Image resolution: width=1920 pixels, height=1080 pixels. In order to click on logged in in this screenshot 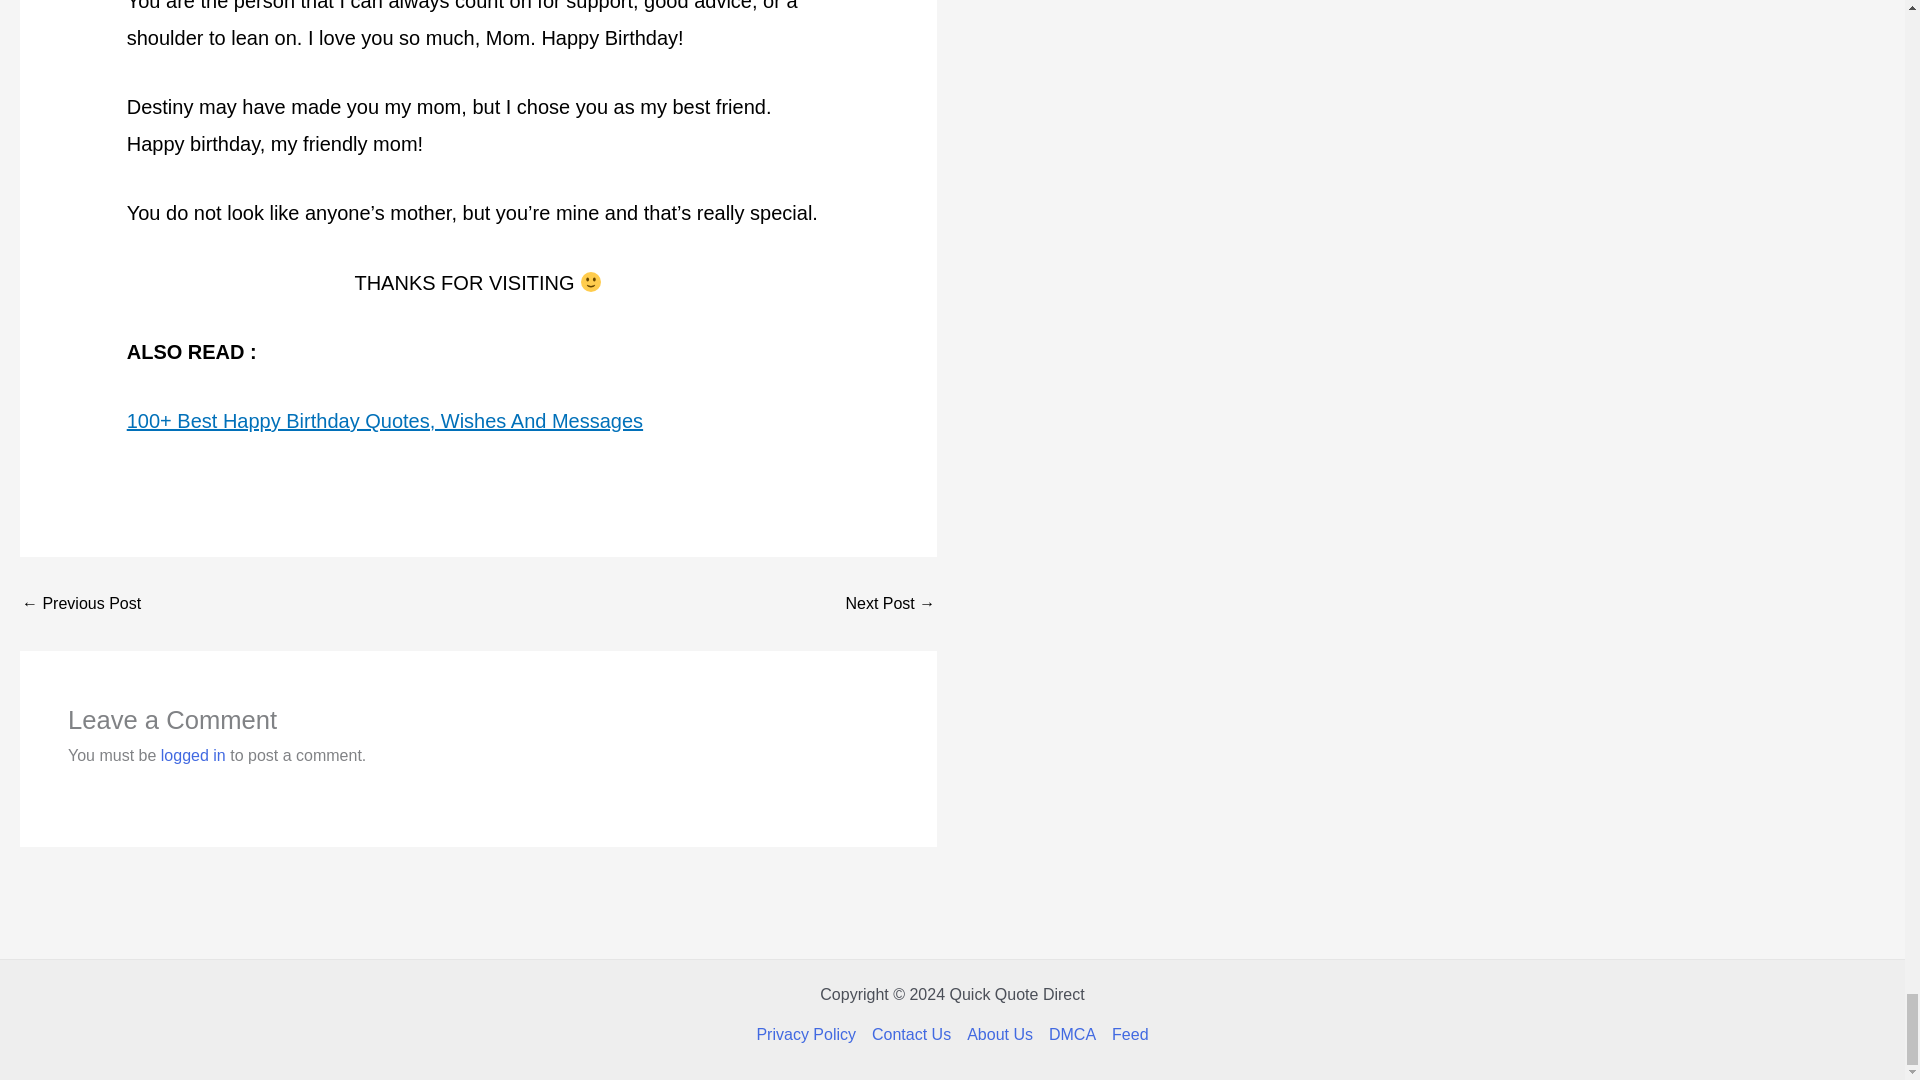, I will do `click(194, 755)`.